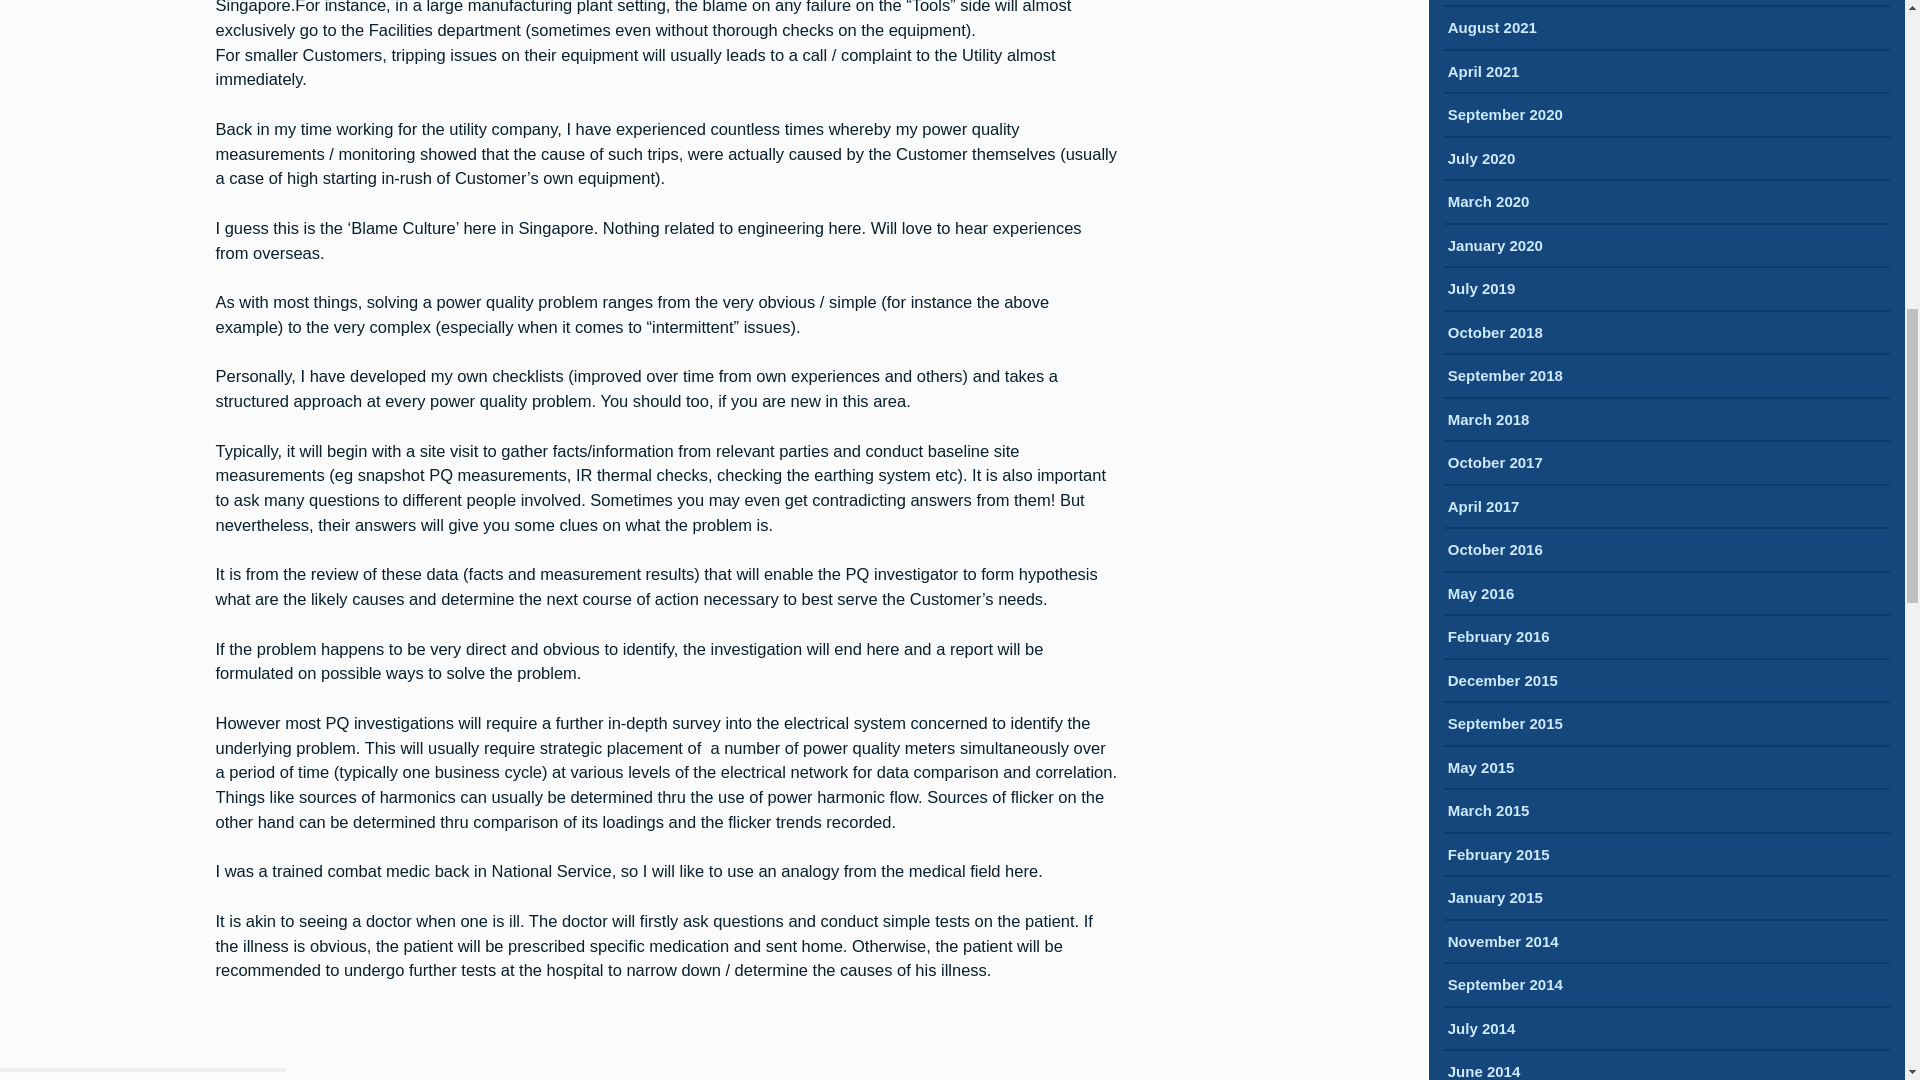 This screenshot has height=1080, width=1920. I want to click on July 2019, so click(1482, 290).